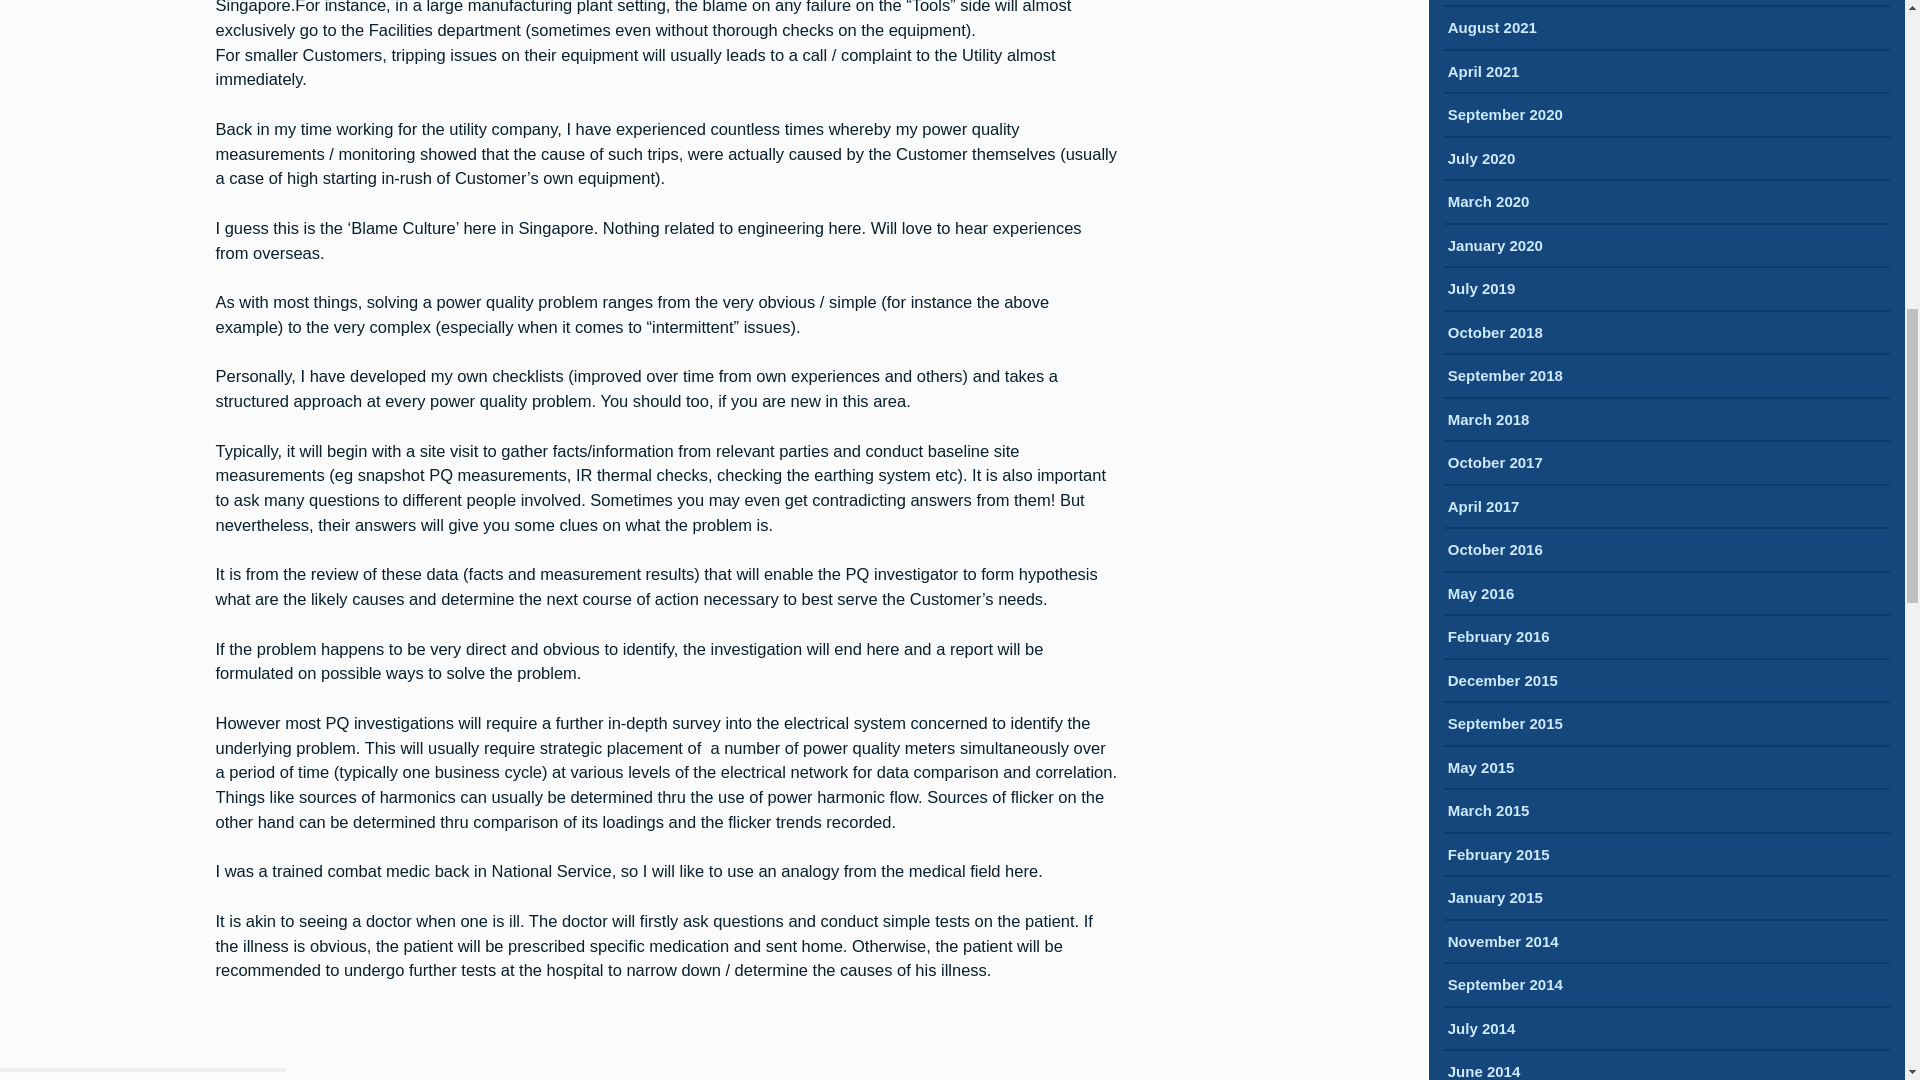 This screenshot has height=1080, width=1920. I want to click on July 2019, so click(1482, 290).